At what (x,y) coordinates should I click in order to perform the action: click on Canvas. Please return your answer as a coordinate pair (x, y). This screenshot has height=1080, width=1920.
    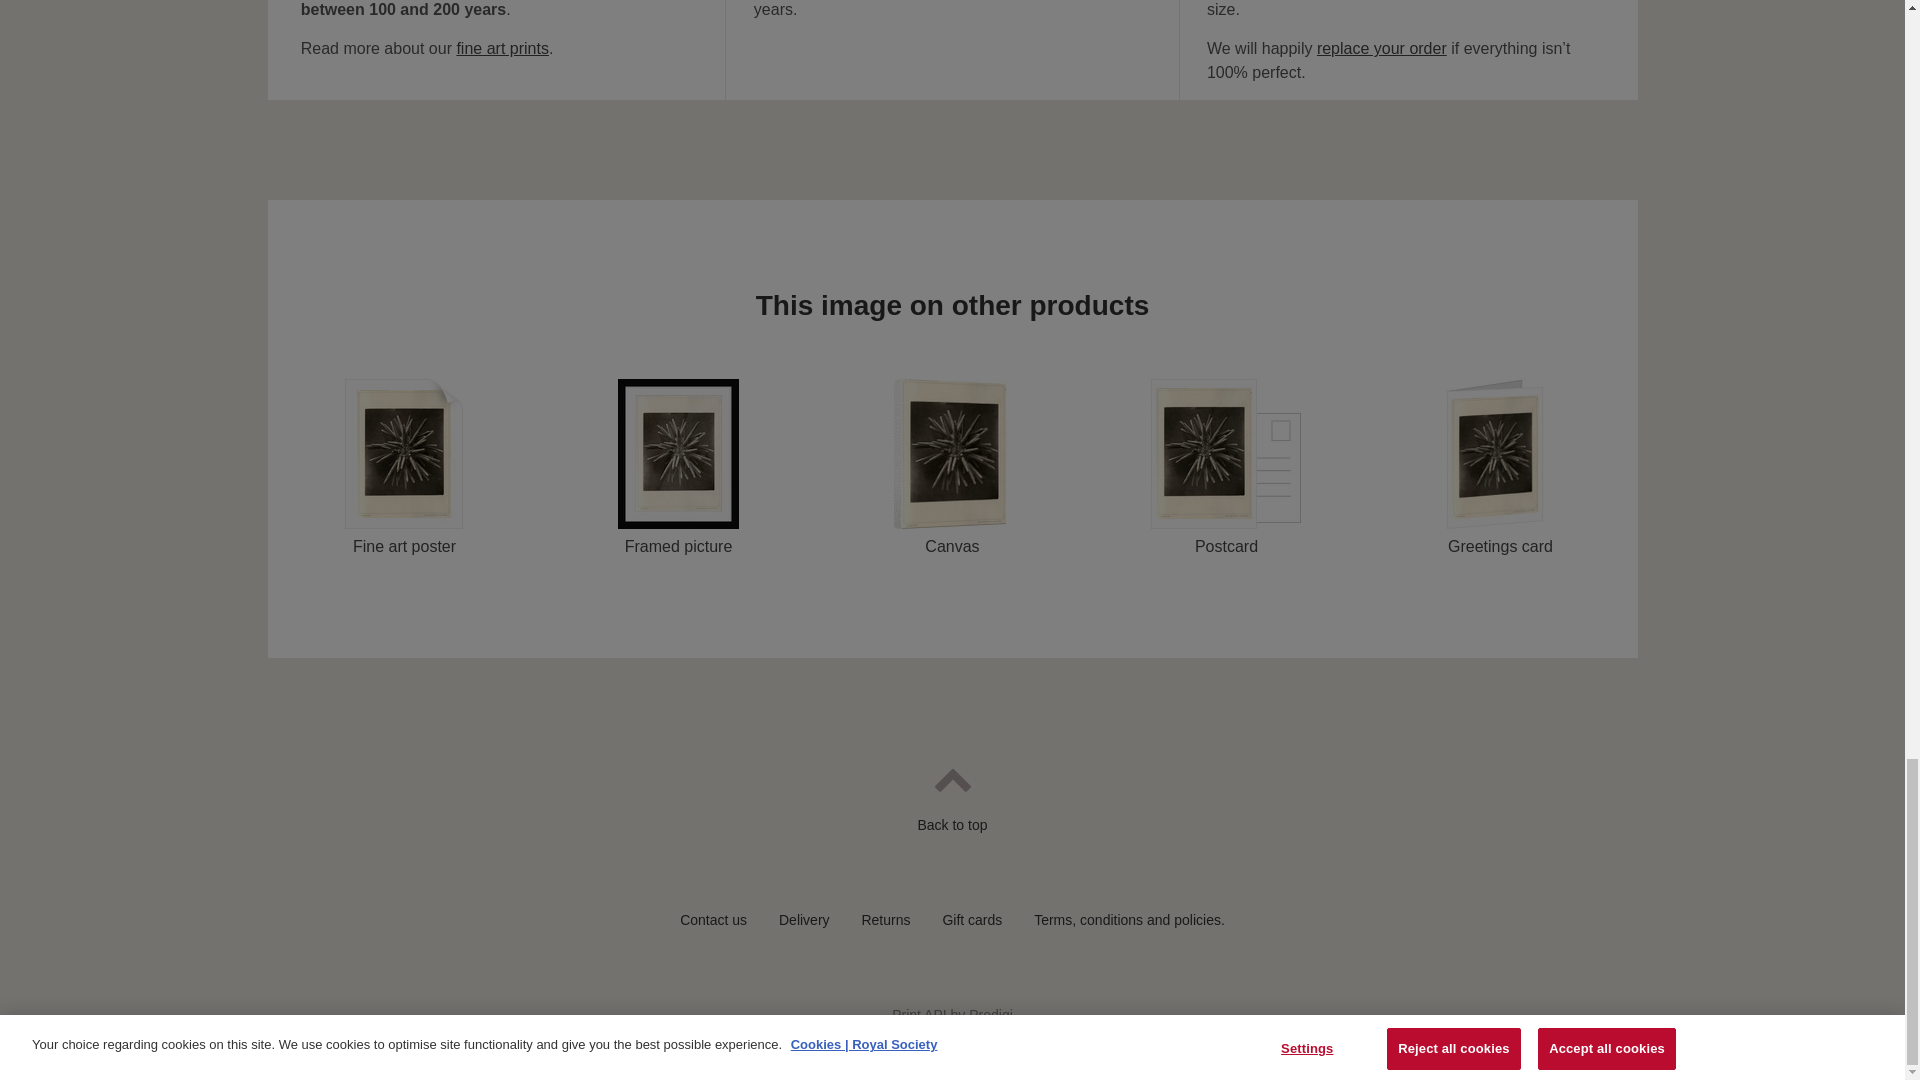
    Looking at the image, I should click on (952, 468).